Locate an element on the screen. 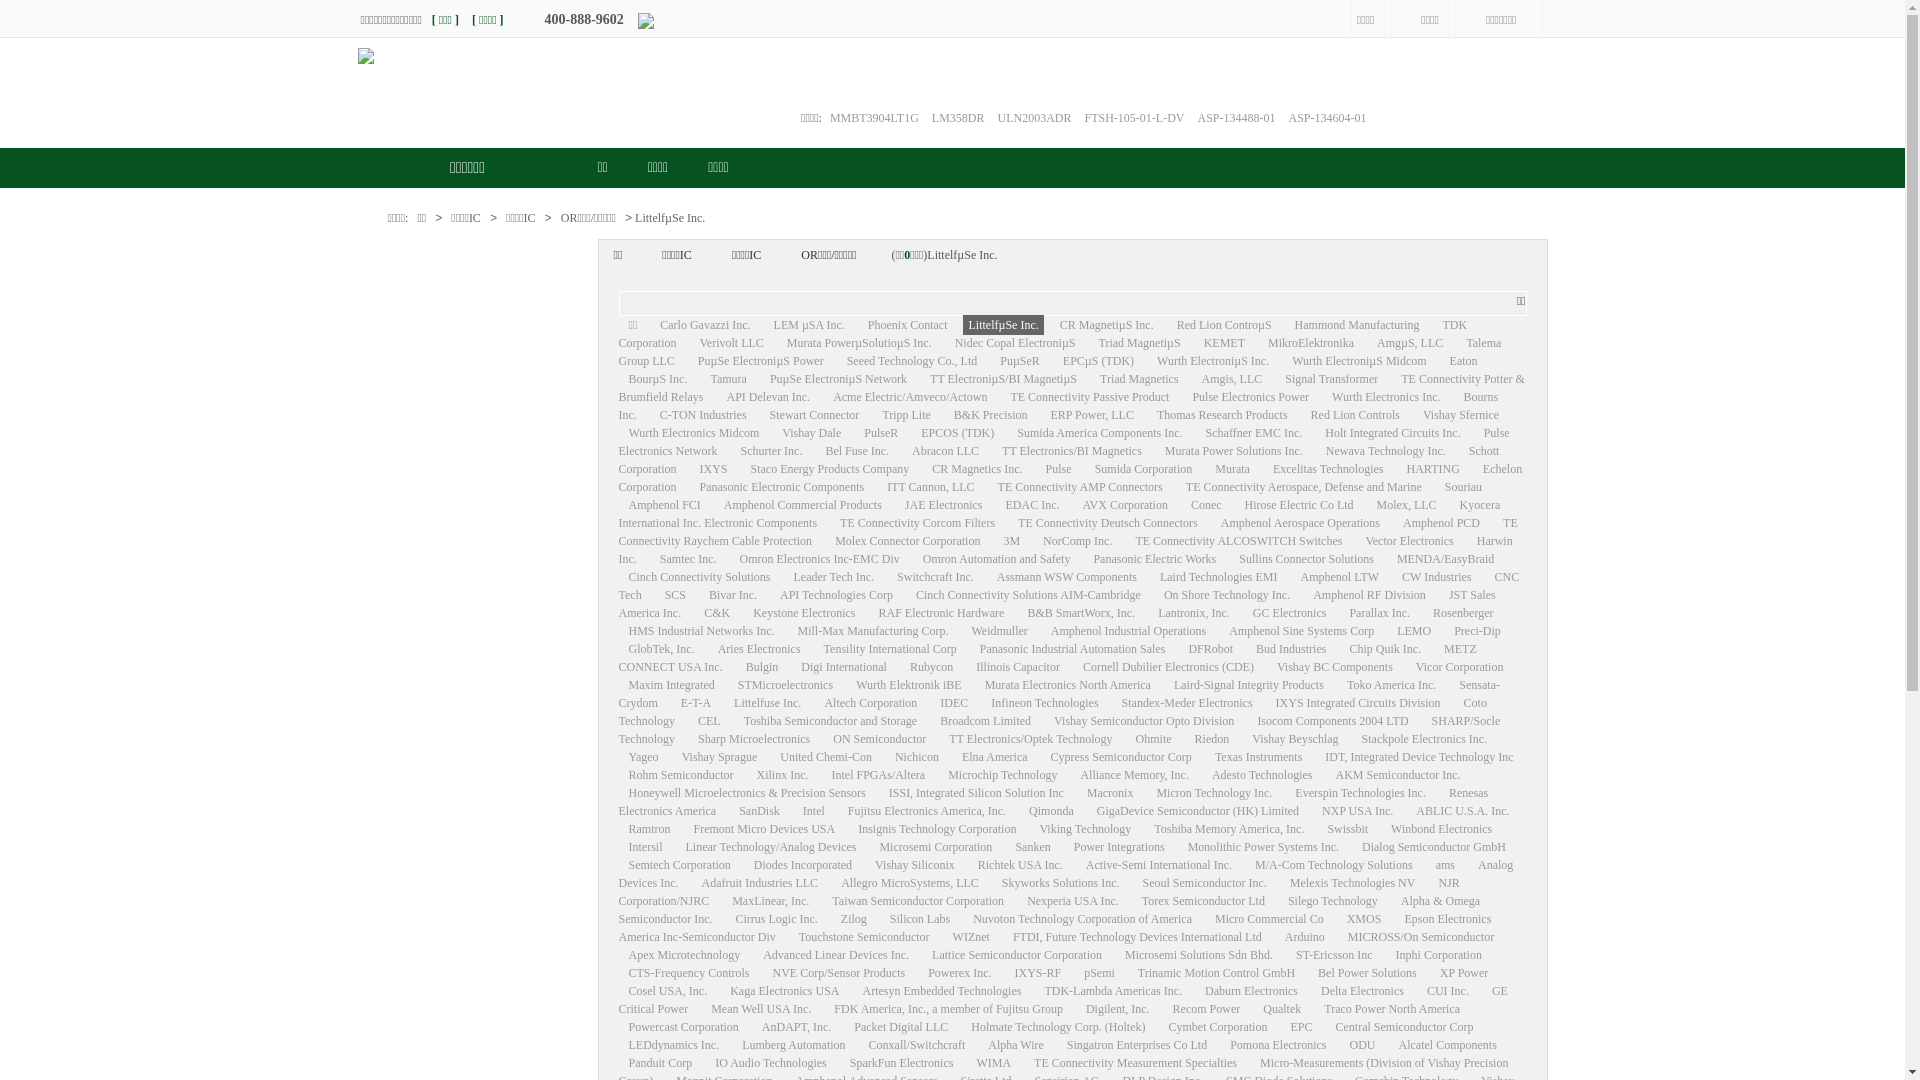 This screenshot has height=1080, width=1920. GlobTek, Inc. is located at coordinates (661, 649).